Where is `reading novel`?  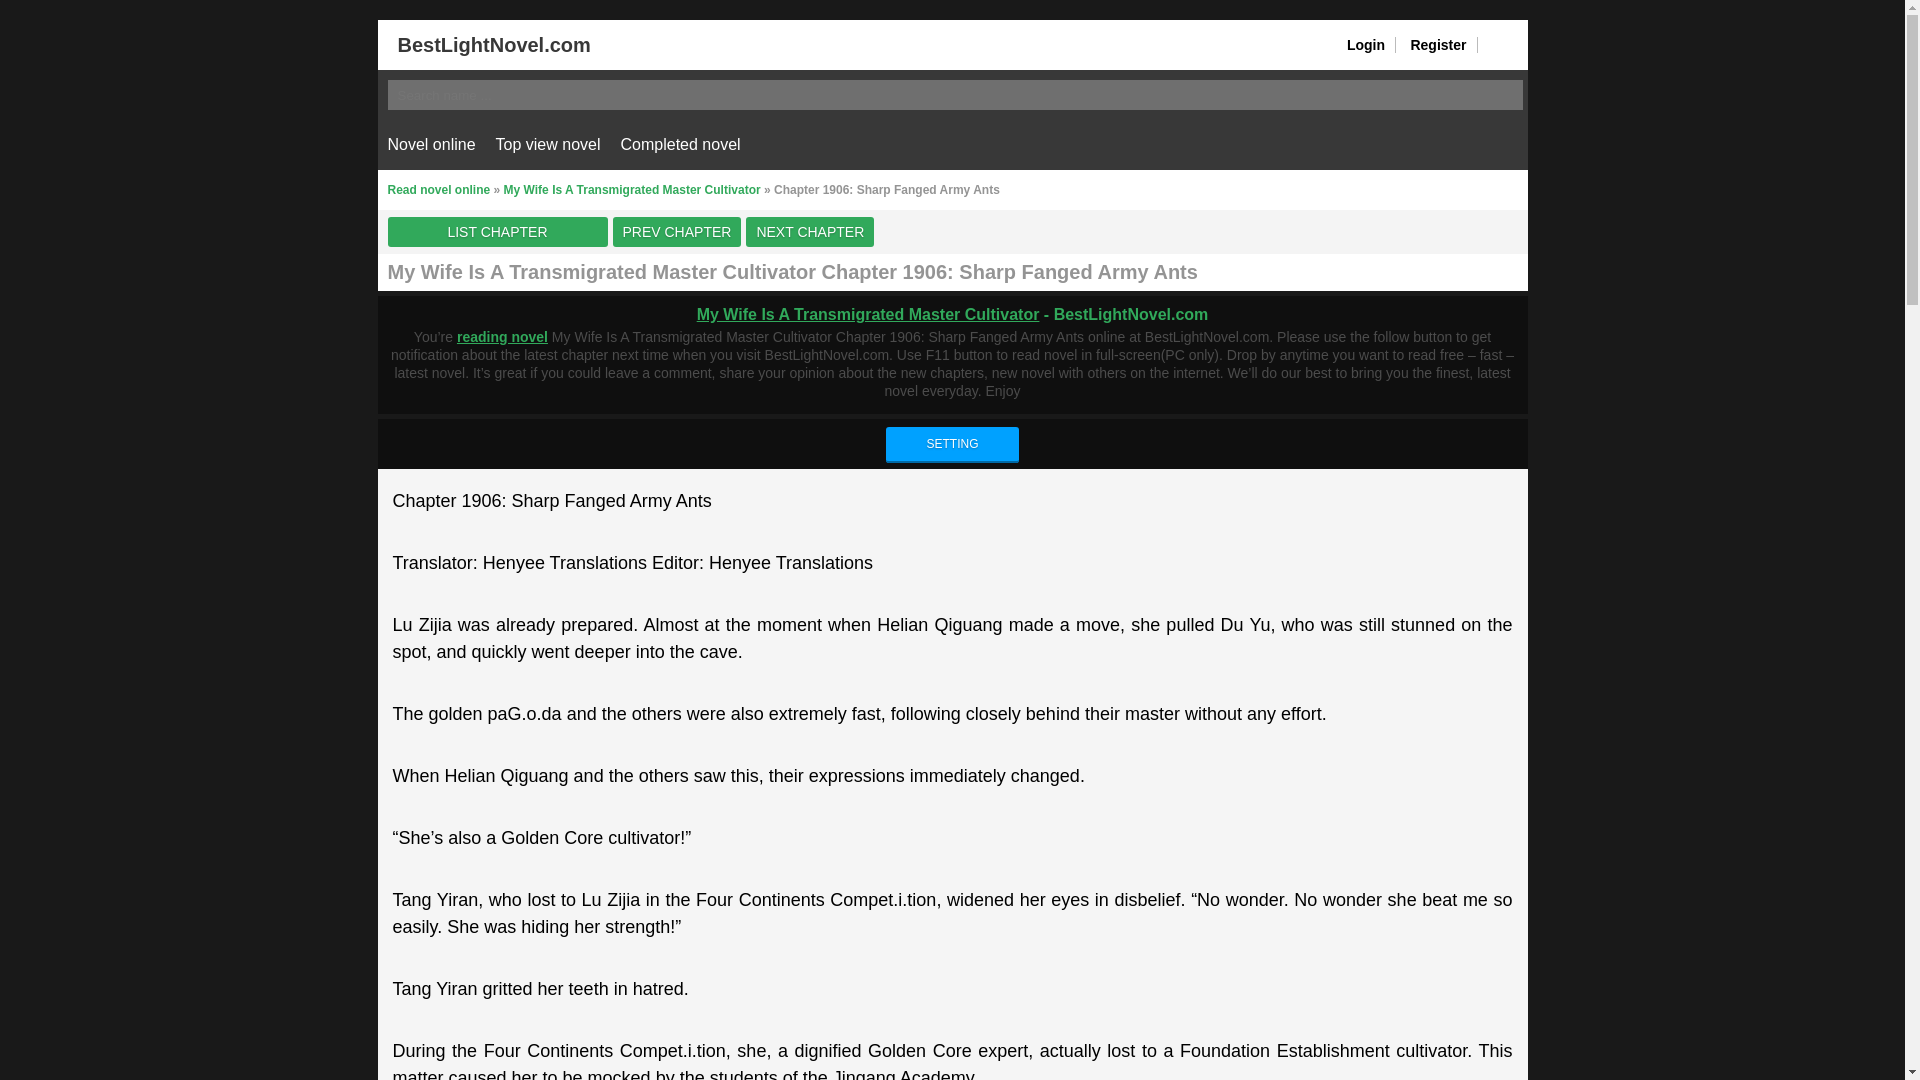 reading novel is located at coordinates (502, 336).